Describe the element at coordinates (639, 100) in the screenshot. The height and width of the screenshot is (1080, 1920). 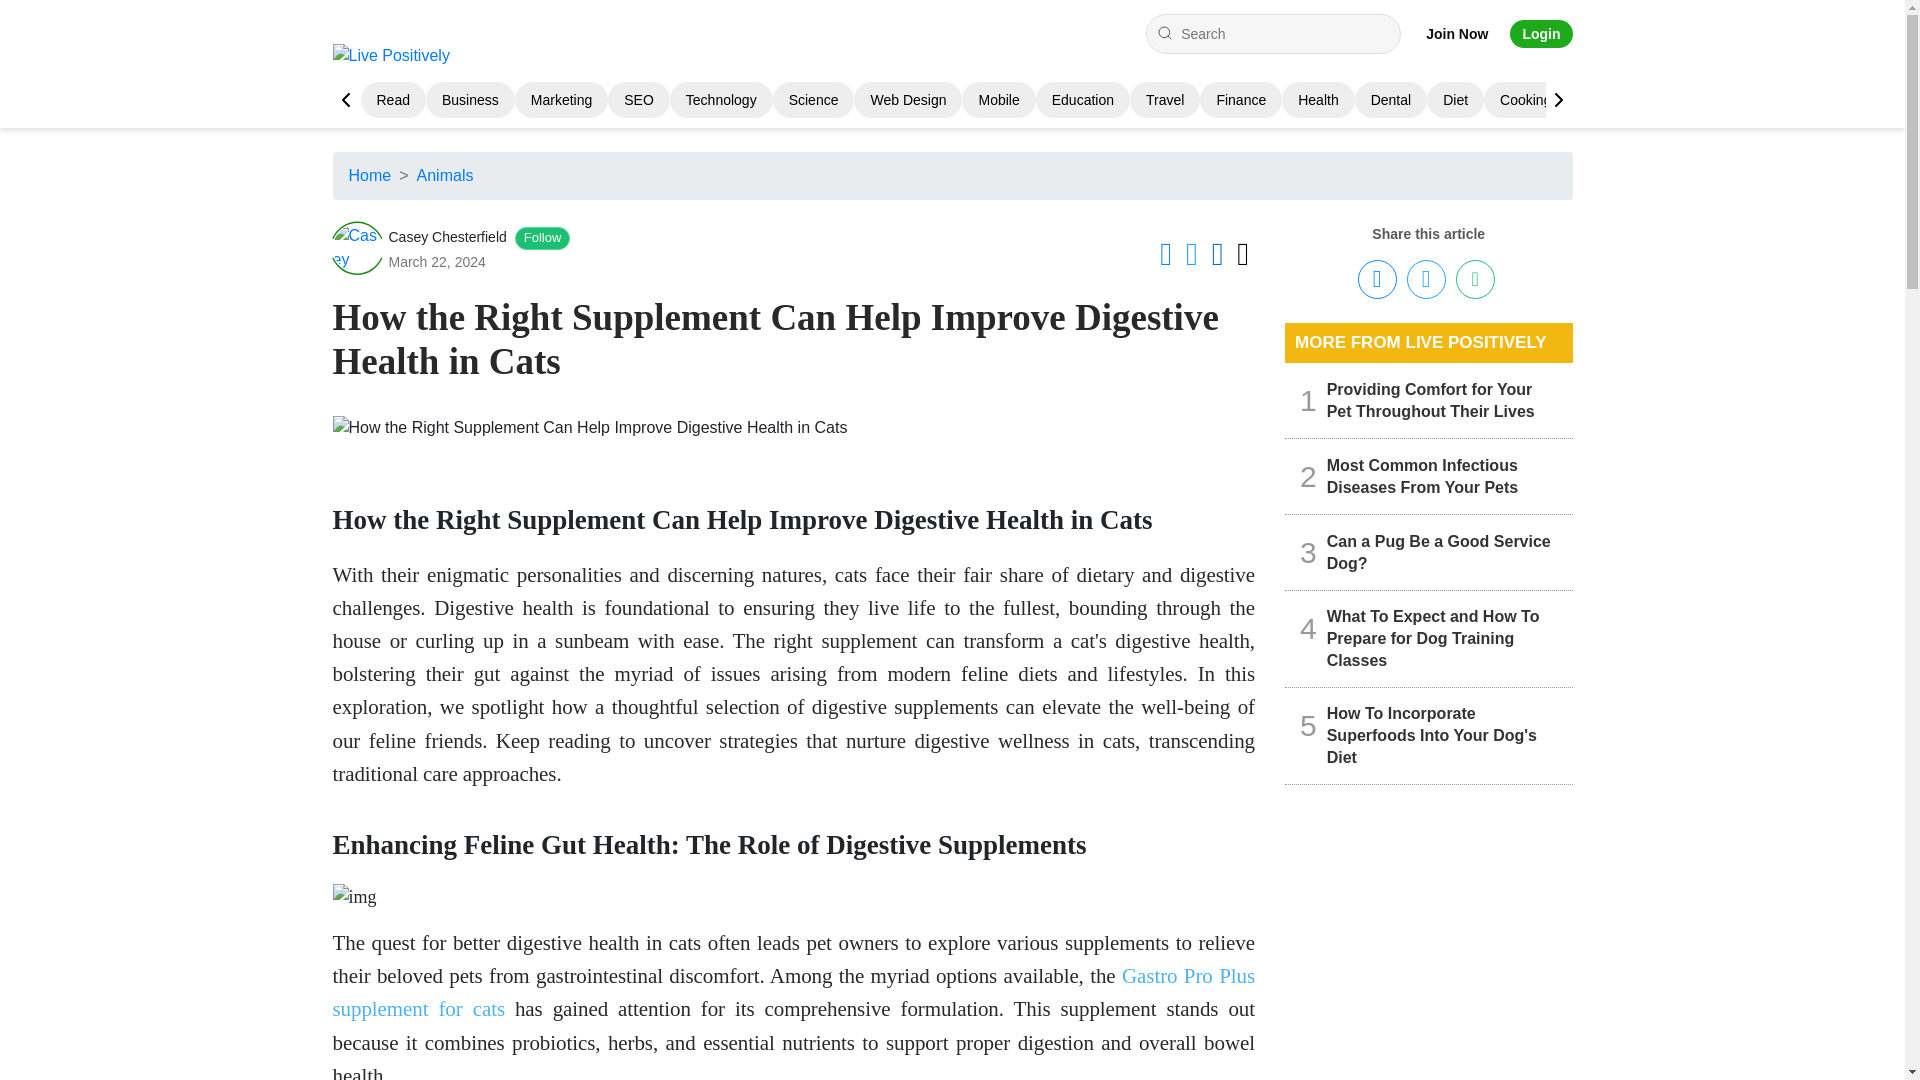
I see `SEO` at that location.